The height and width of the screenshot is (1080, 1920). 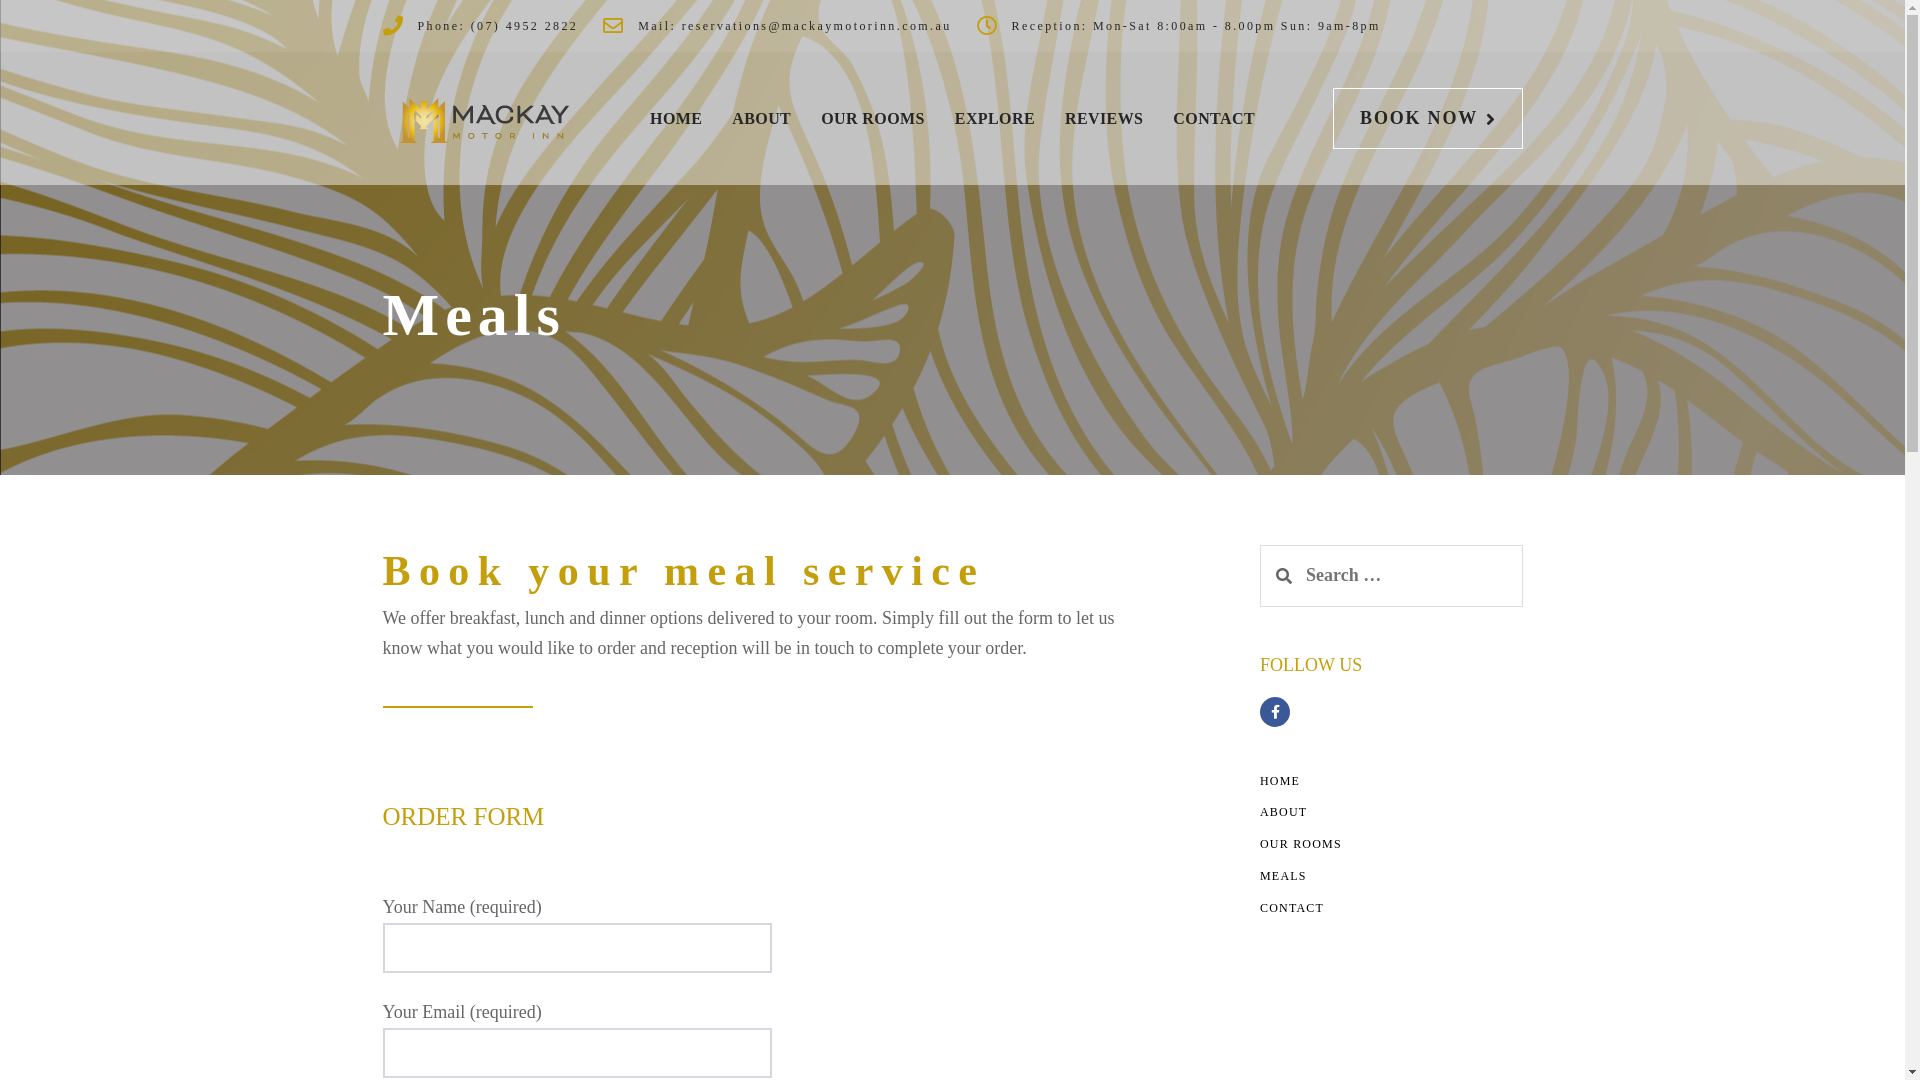 I want to click on OUR ROOMS, so click(x=873, y=118).